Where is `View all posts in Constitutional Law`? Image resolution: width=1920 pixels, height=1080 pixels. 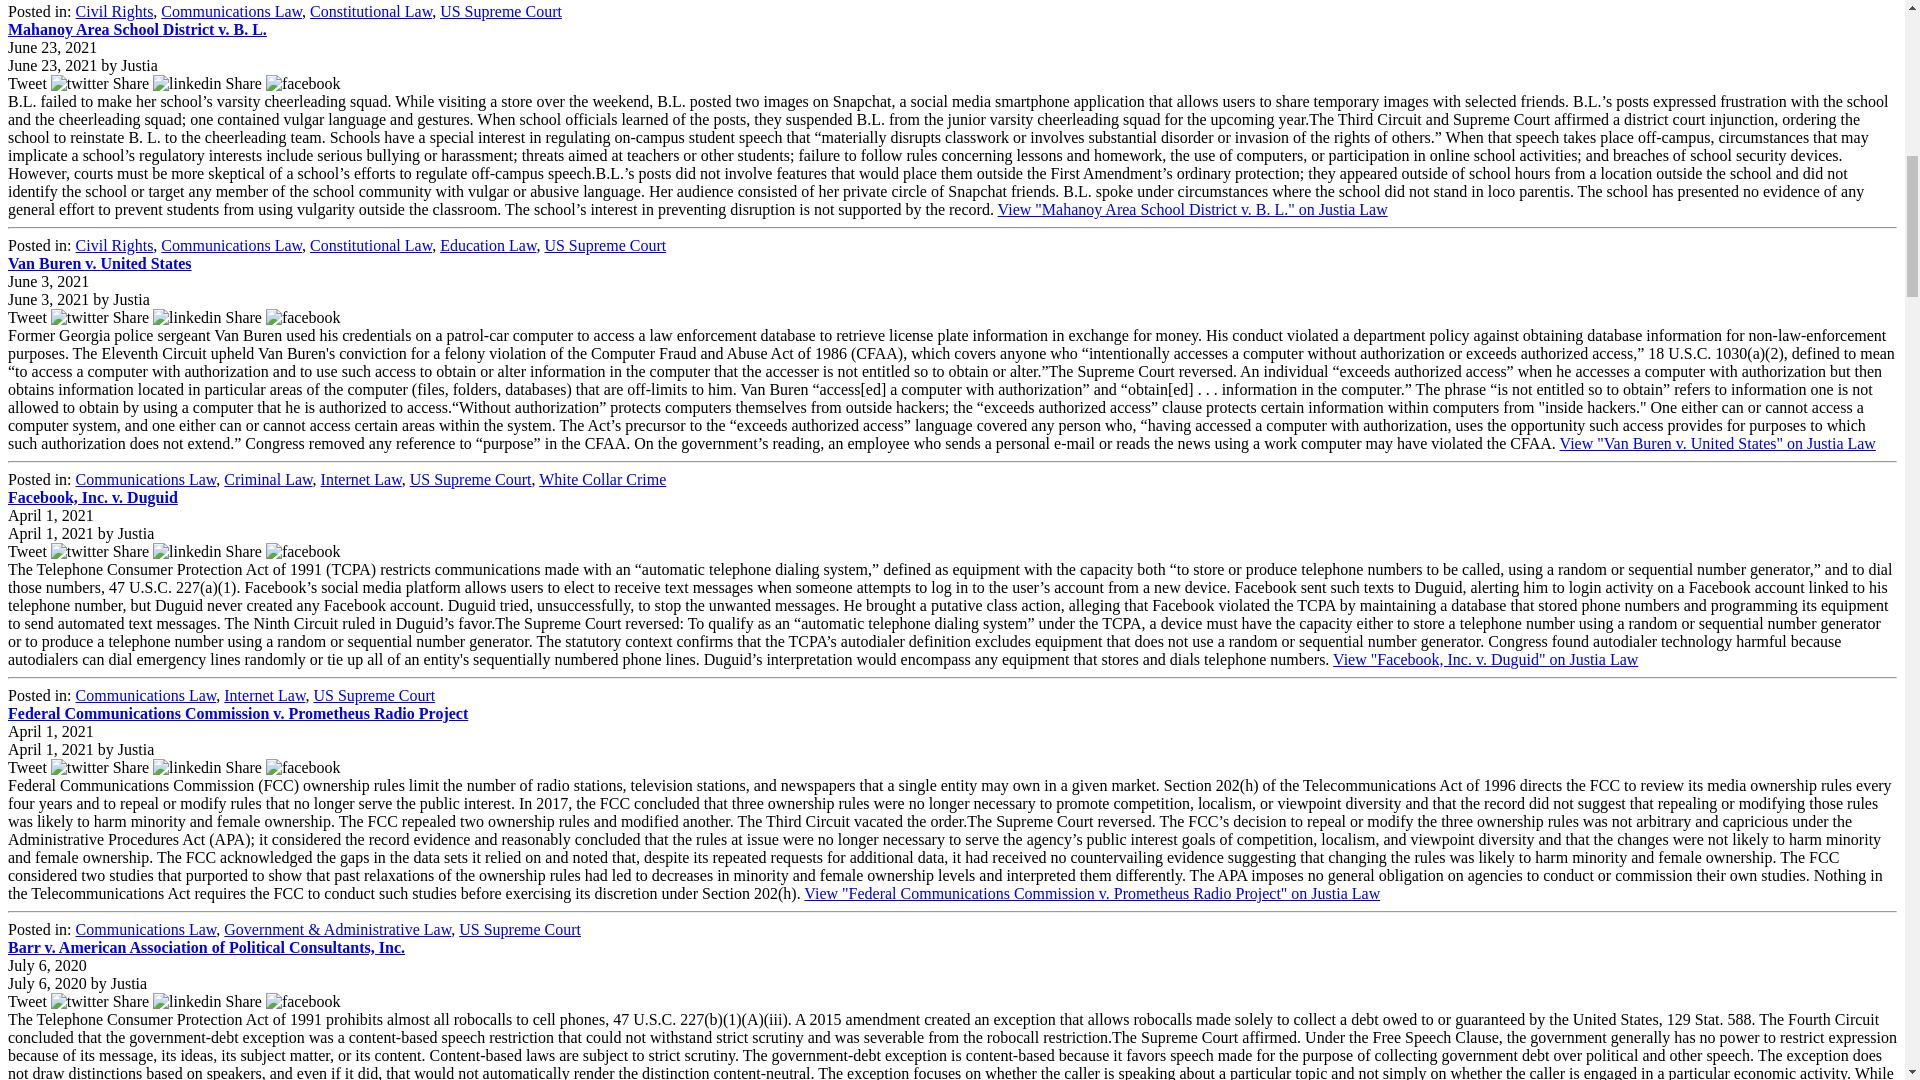
View all posts in Constitutional Law is located at coordinates (370, 244).